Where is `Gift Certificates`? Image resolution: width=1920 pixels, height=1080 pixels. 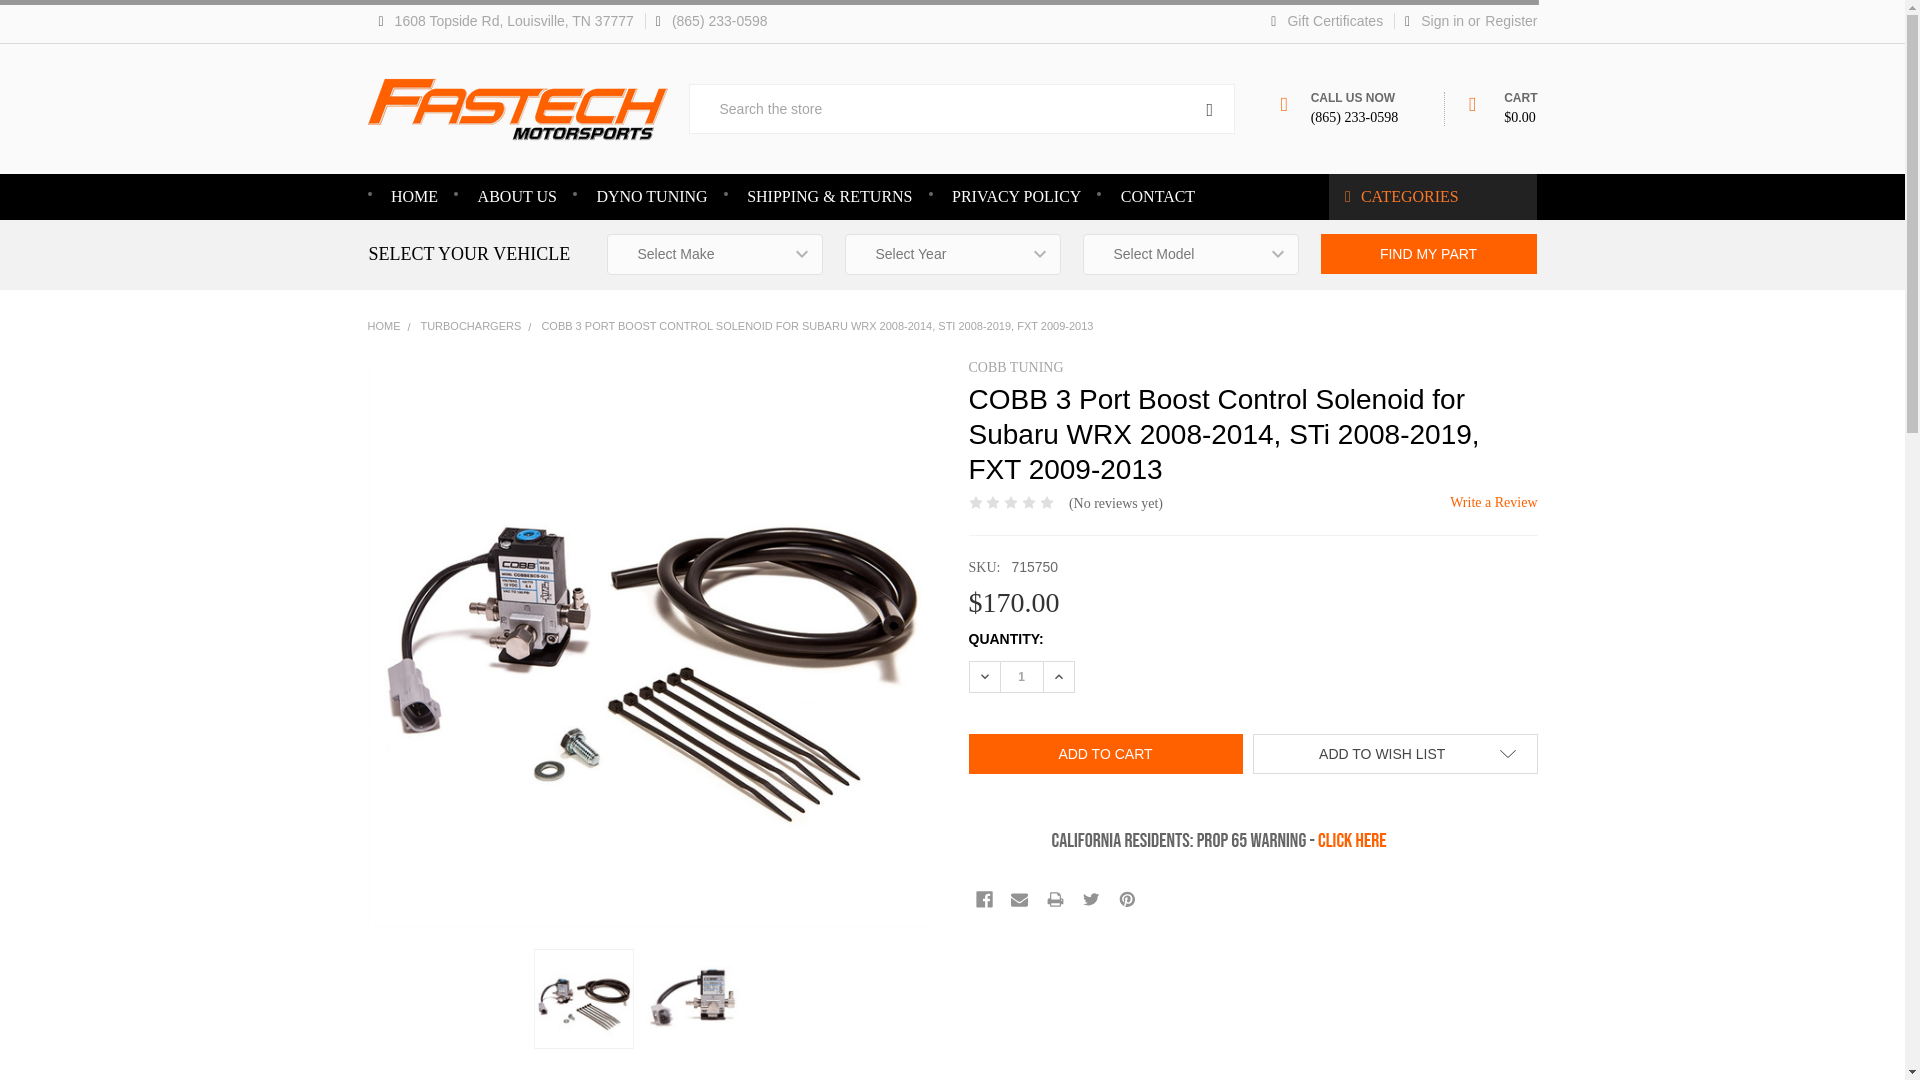 Gift Certificates is located at coordinates (1326, 22).